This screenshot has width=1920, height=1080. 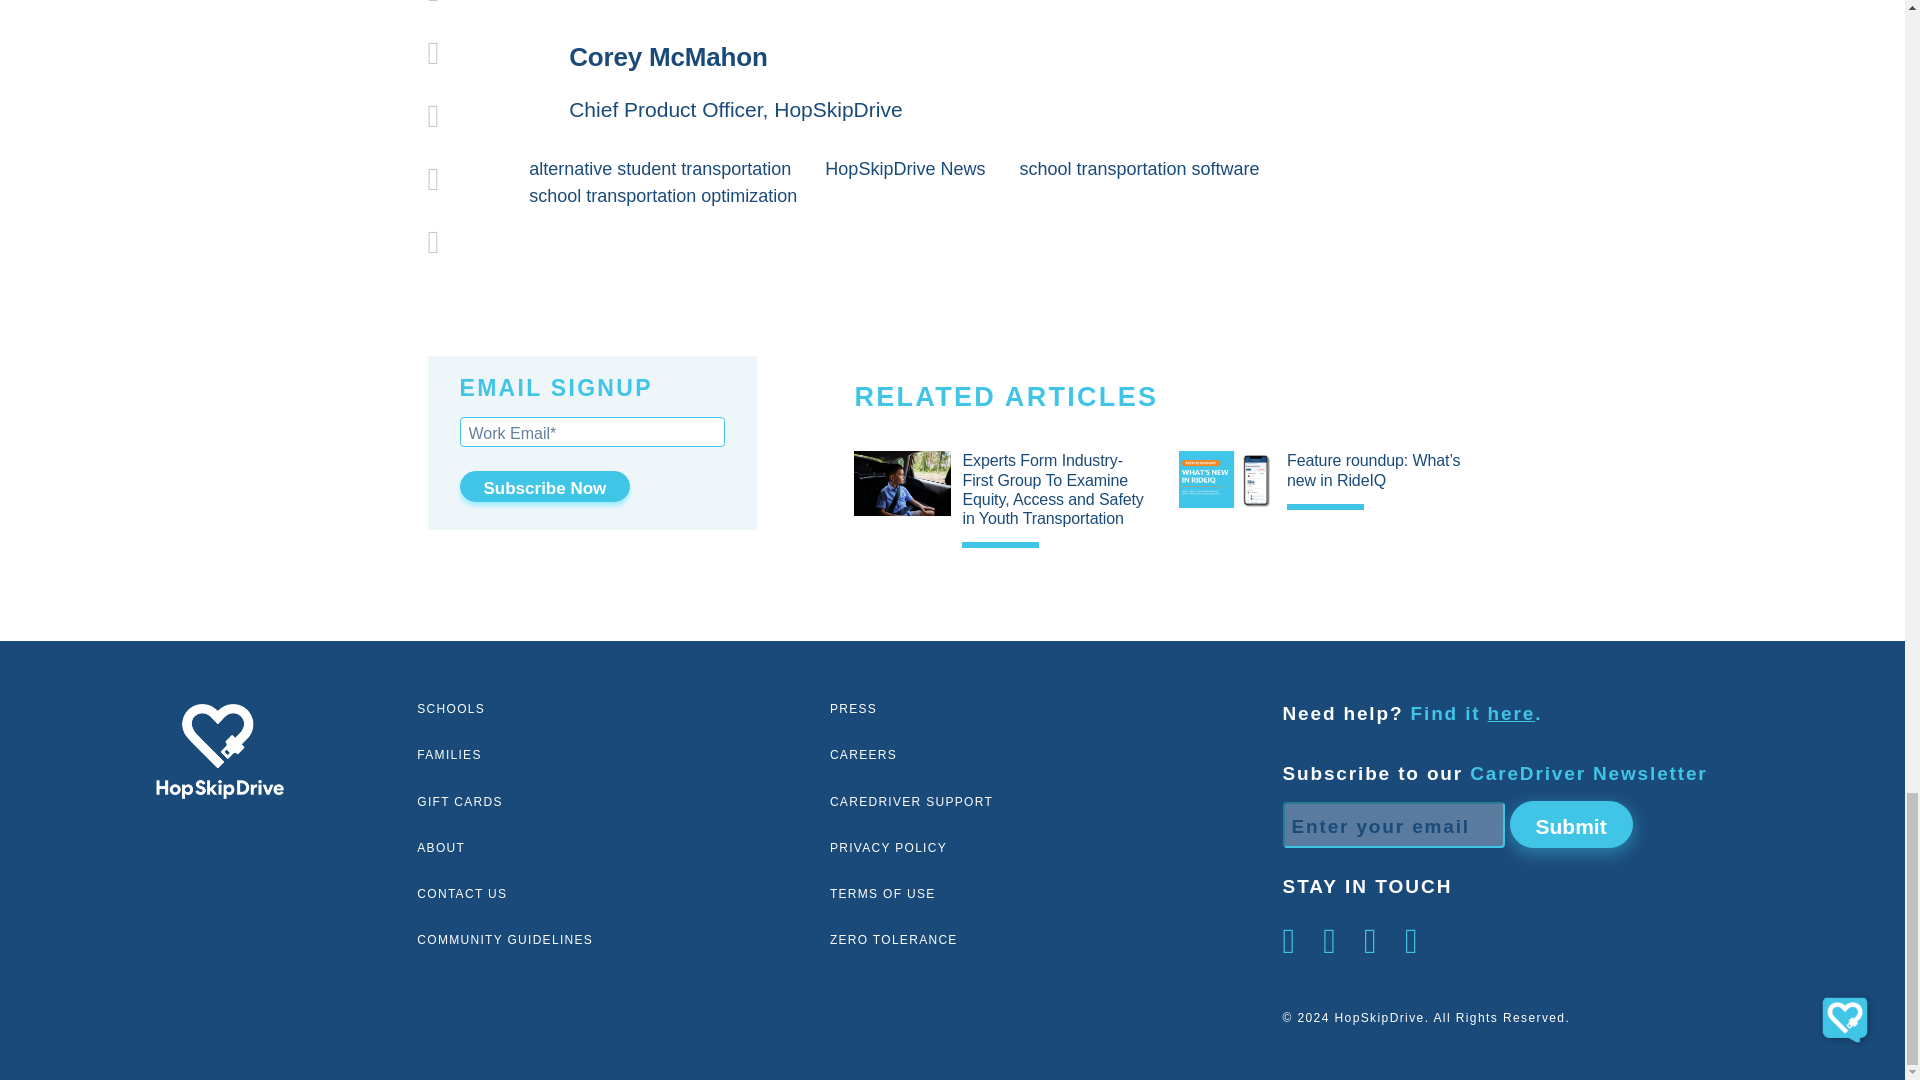 I want to click on Submit, so click(x=1571, y=824).